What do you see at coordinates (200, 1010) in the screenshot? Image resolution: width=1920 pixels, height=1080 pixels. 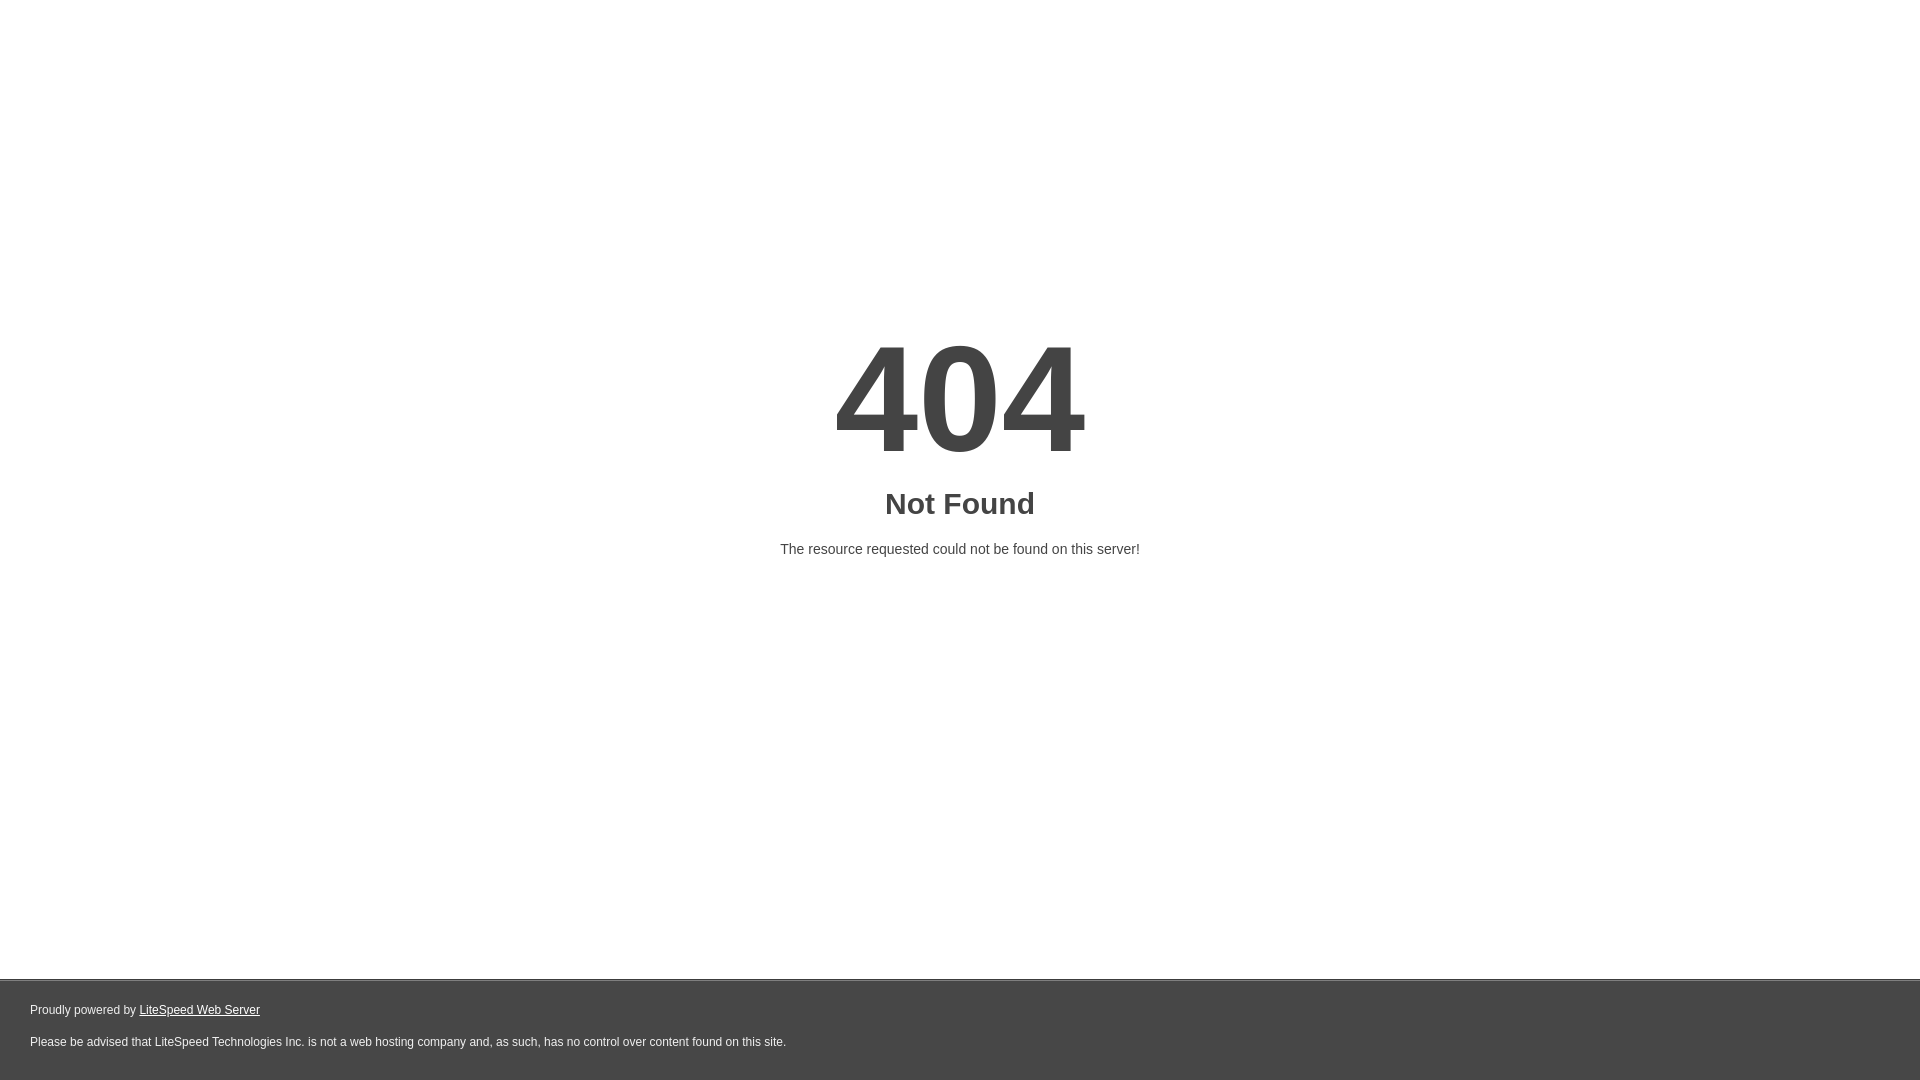 I see `LiteSpeed Web Server` at bounding box center [200, 1010].